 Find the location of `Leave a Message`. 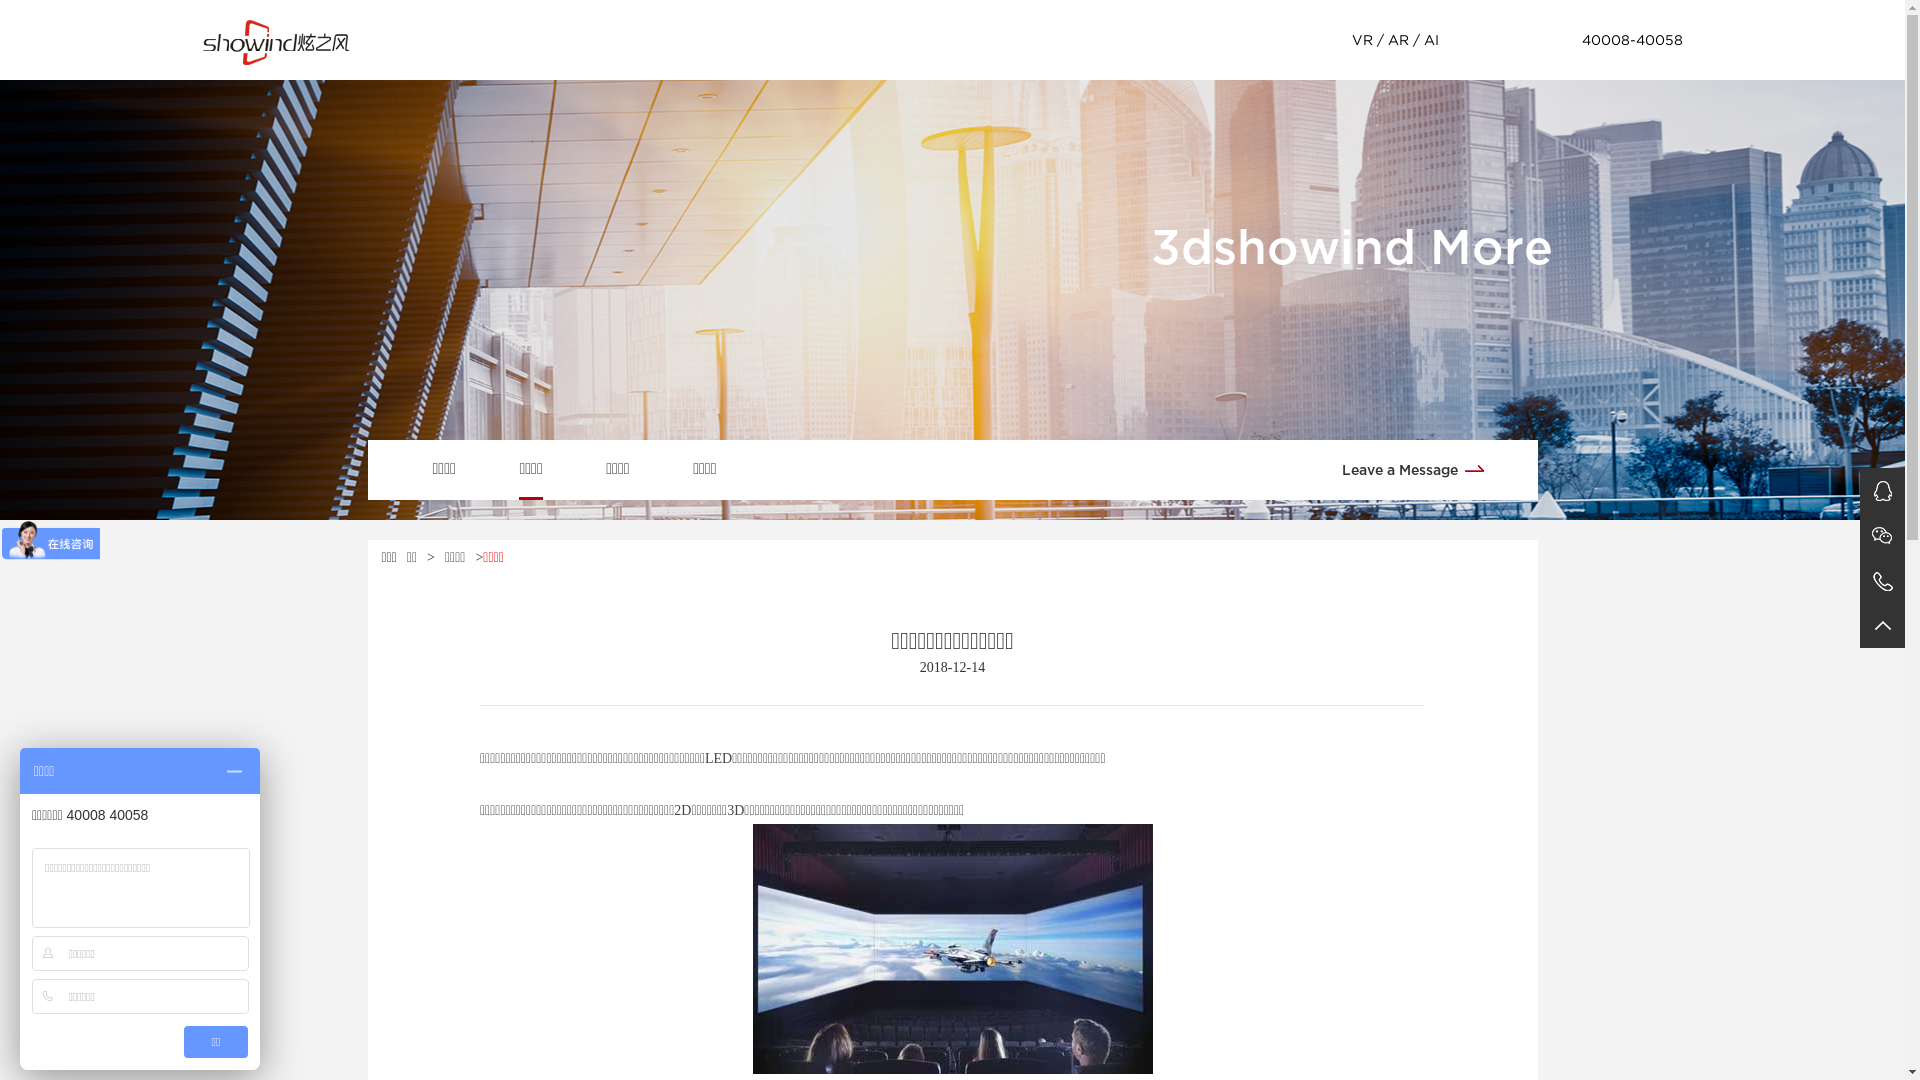

Leave a Message is located at coordinates (1420, 468).